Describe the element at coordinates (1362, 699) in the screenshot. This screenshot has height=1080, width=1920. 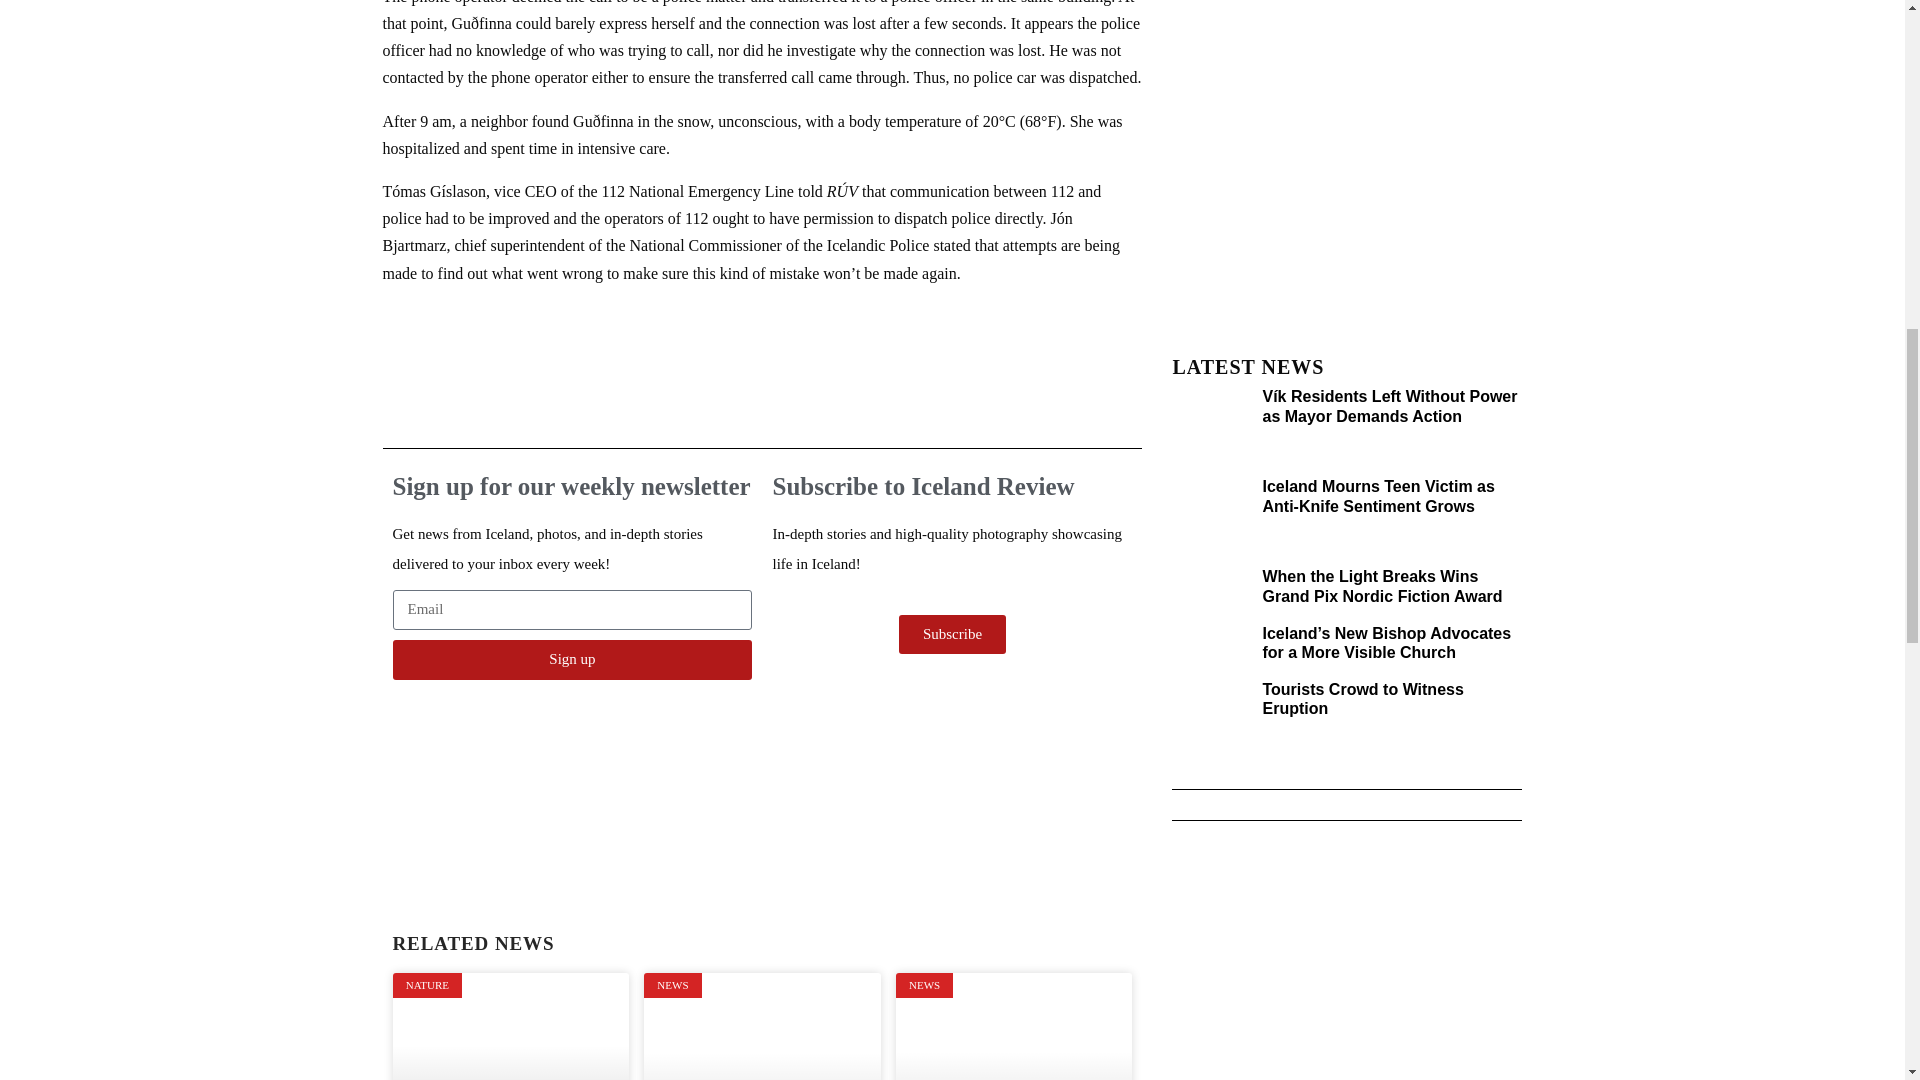
I see `Tourists Crowd to Witness Eruption` at that location.